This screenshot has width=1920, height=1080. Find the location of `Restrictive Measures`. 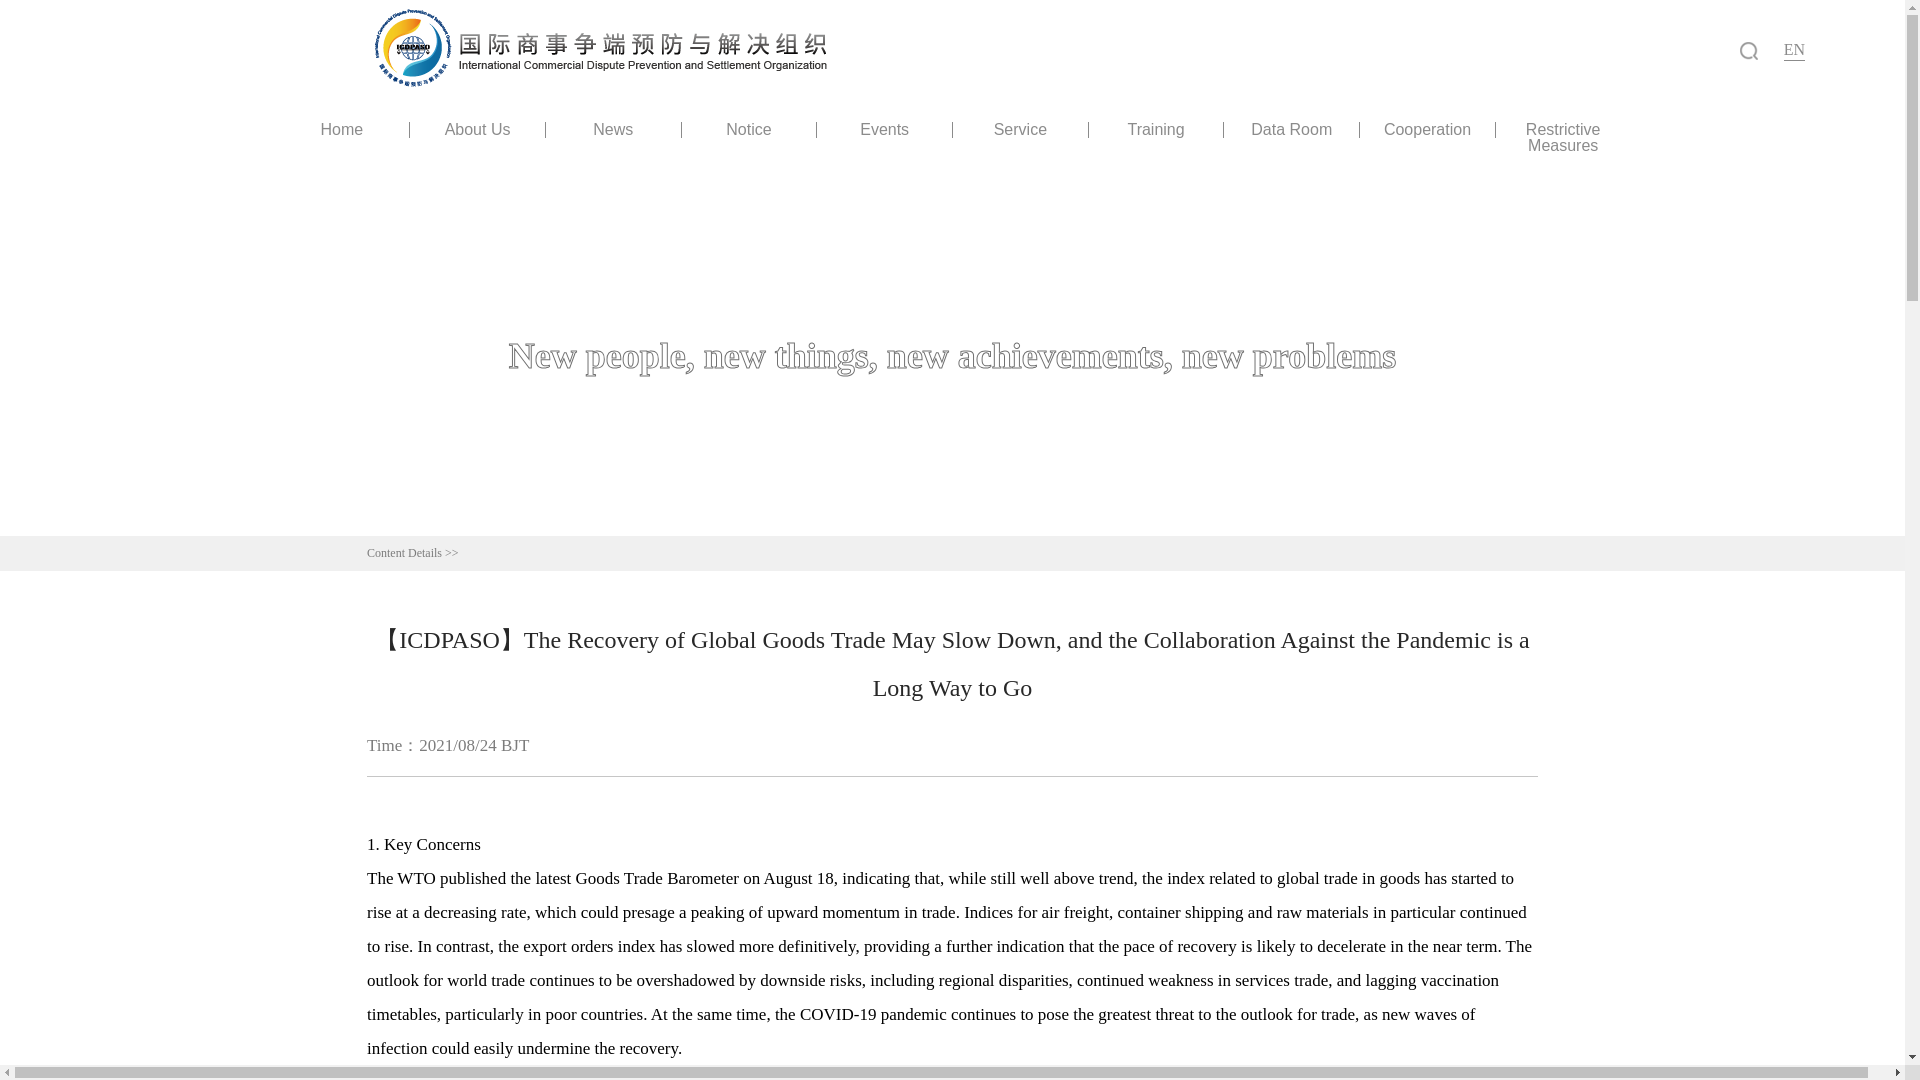

Restrictive Measures is located at coordinates (1562, 138).